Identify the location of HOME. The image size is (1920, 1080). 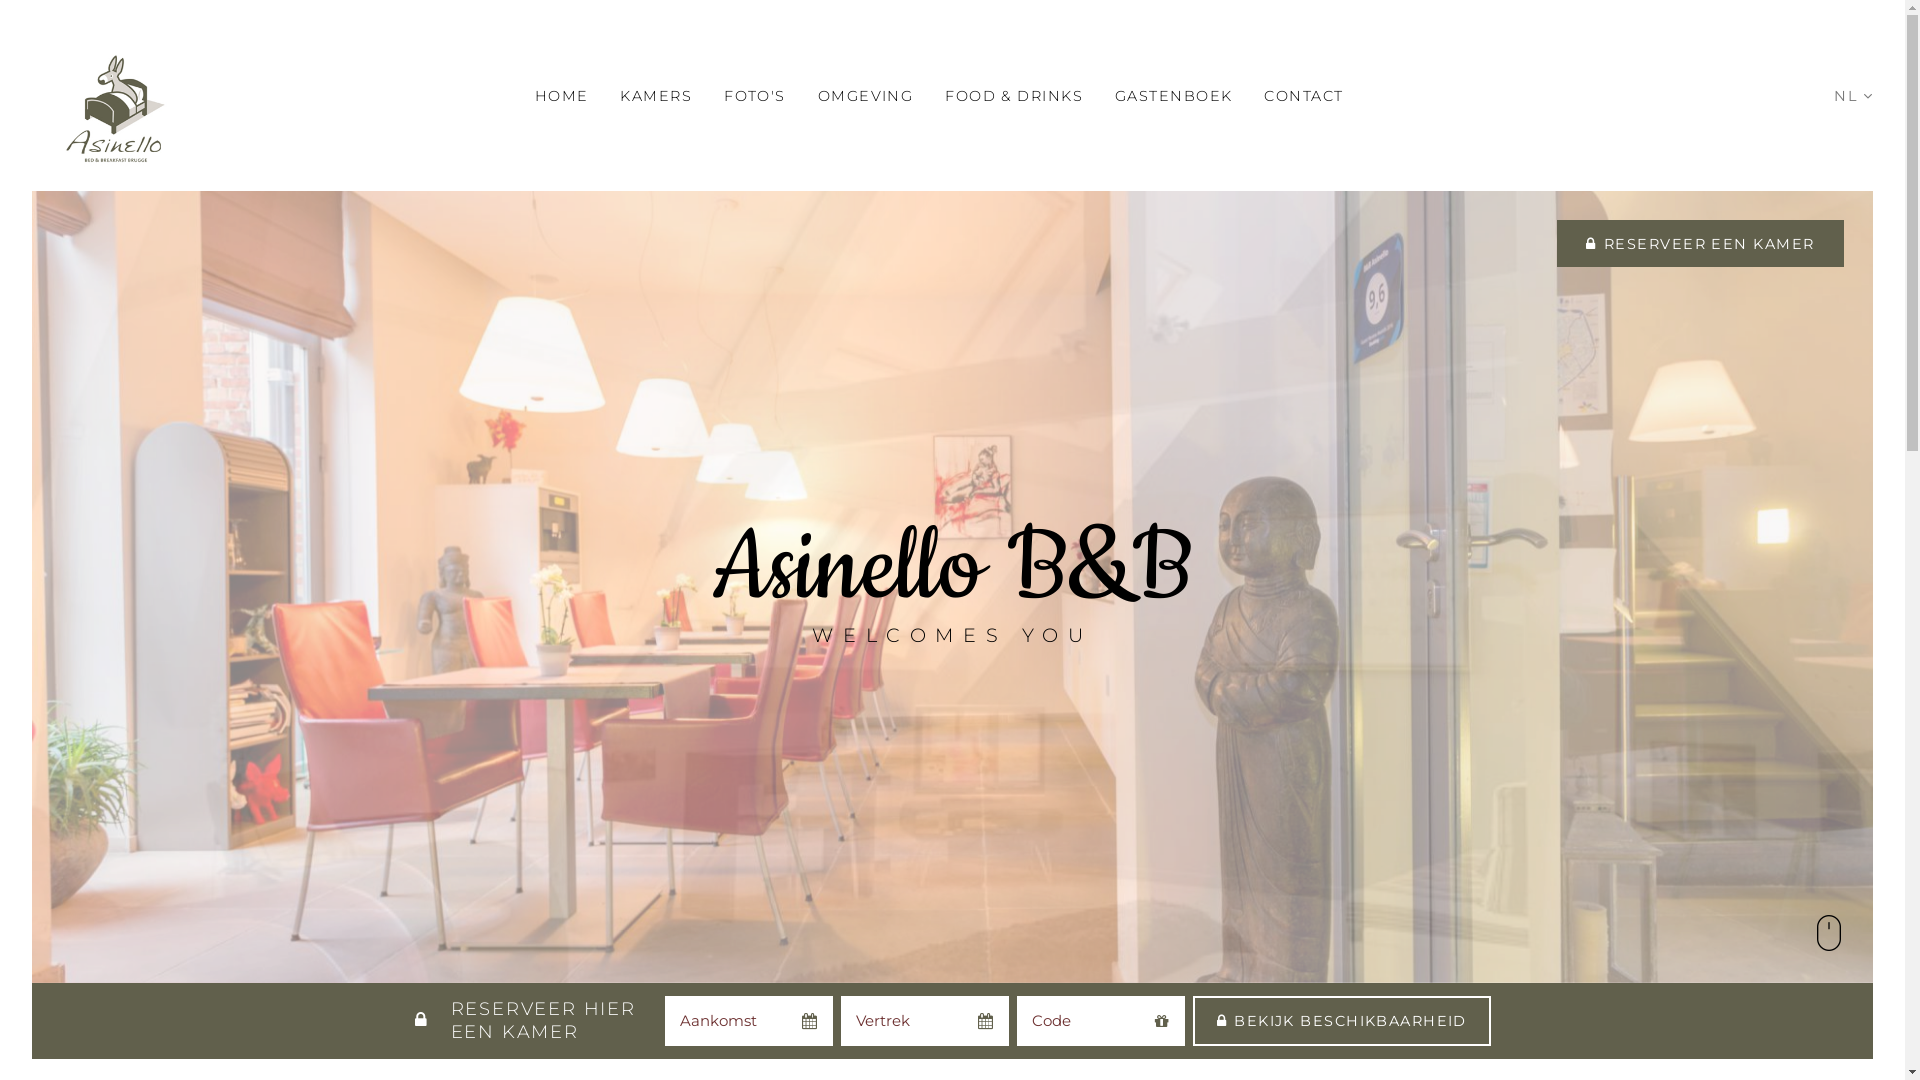
(562, 96).